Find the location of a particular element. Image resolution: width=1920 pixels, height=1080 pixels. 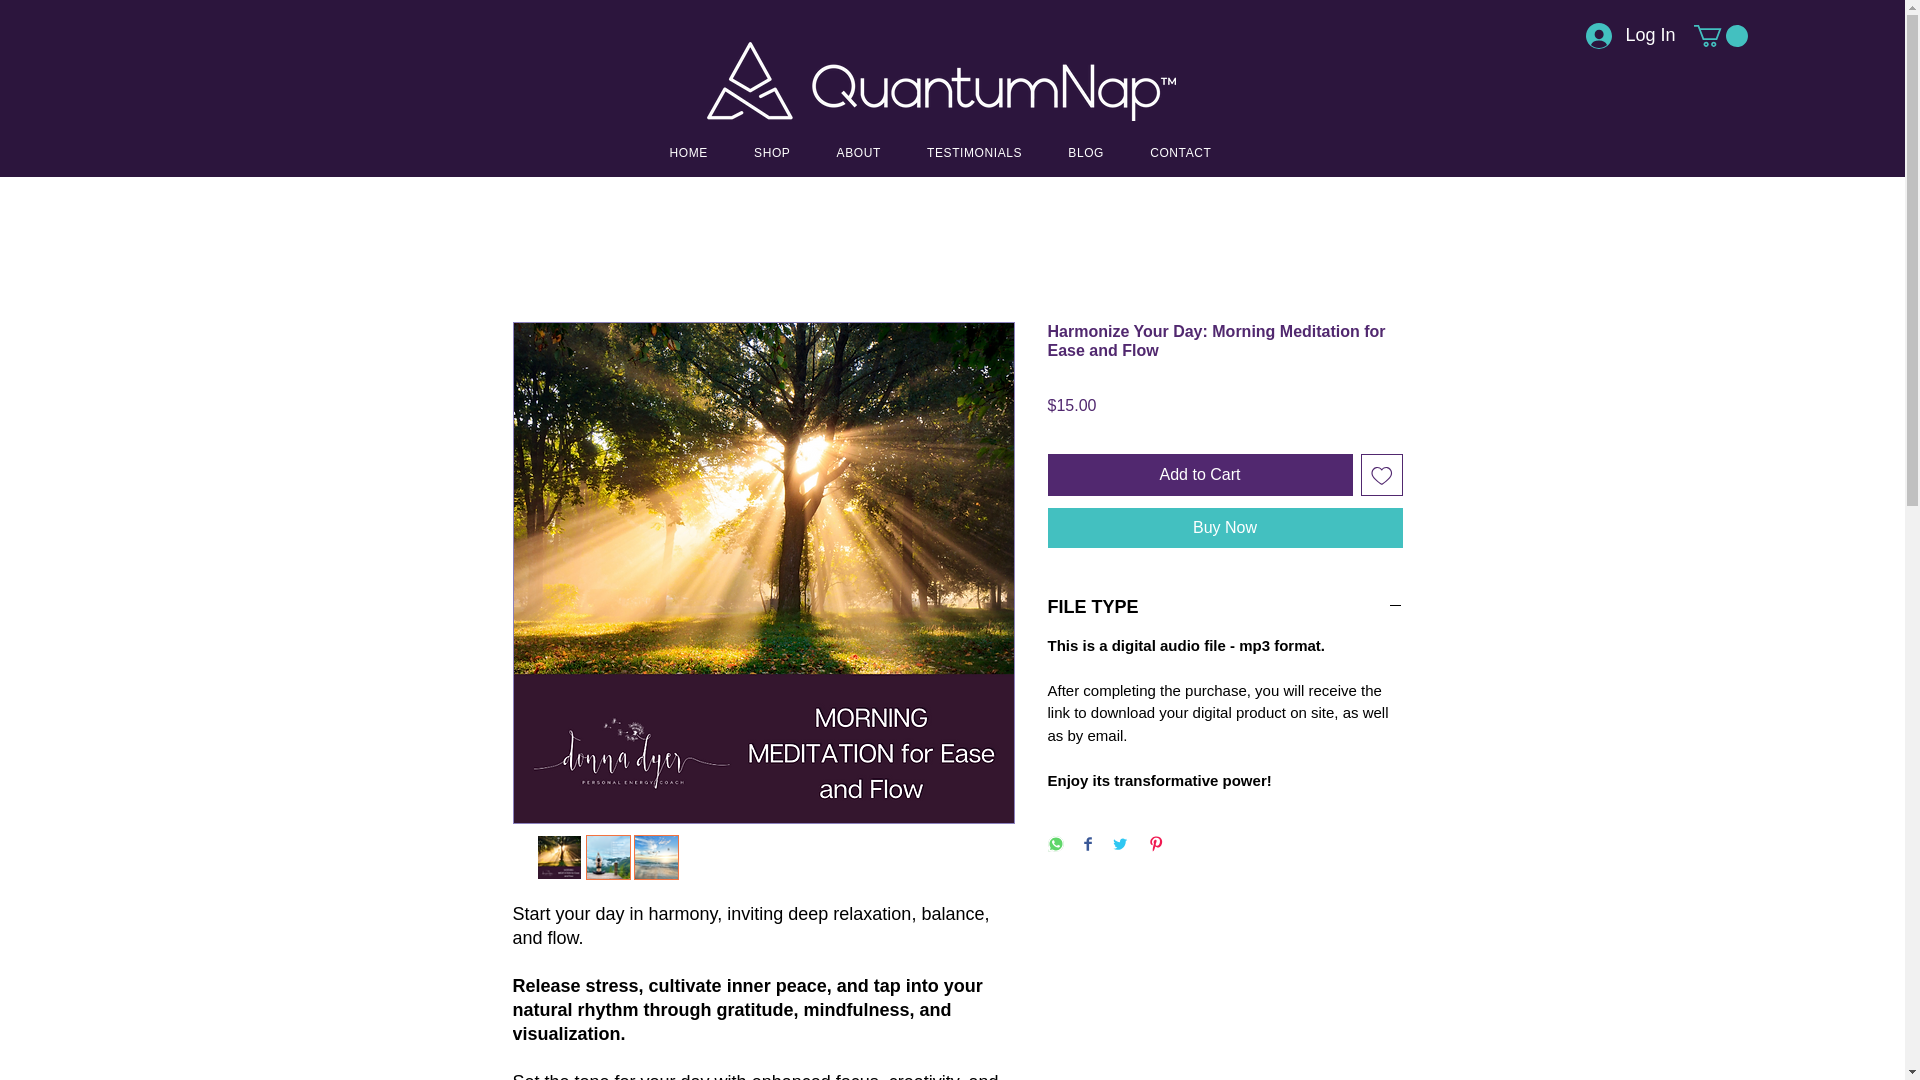

Add to Cart is located at coordinates (1200, 474).